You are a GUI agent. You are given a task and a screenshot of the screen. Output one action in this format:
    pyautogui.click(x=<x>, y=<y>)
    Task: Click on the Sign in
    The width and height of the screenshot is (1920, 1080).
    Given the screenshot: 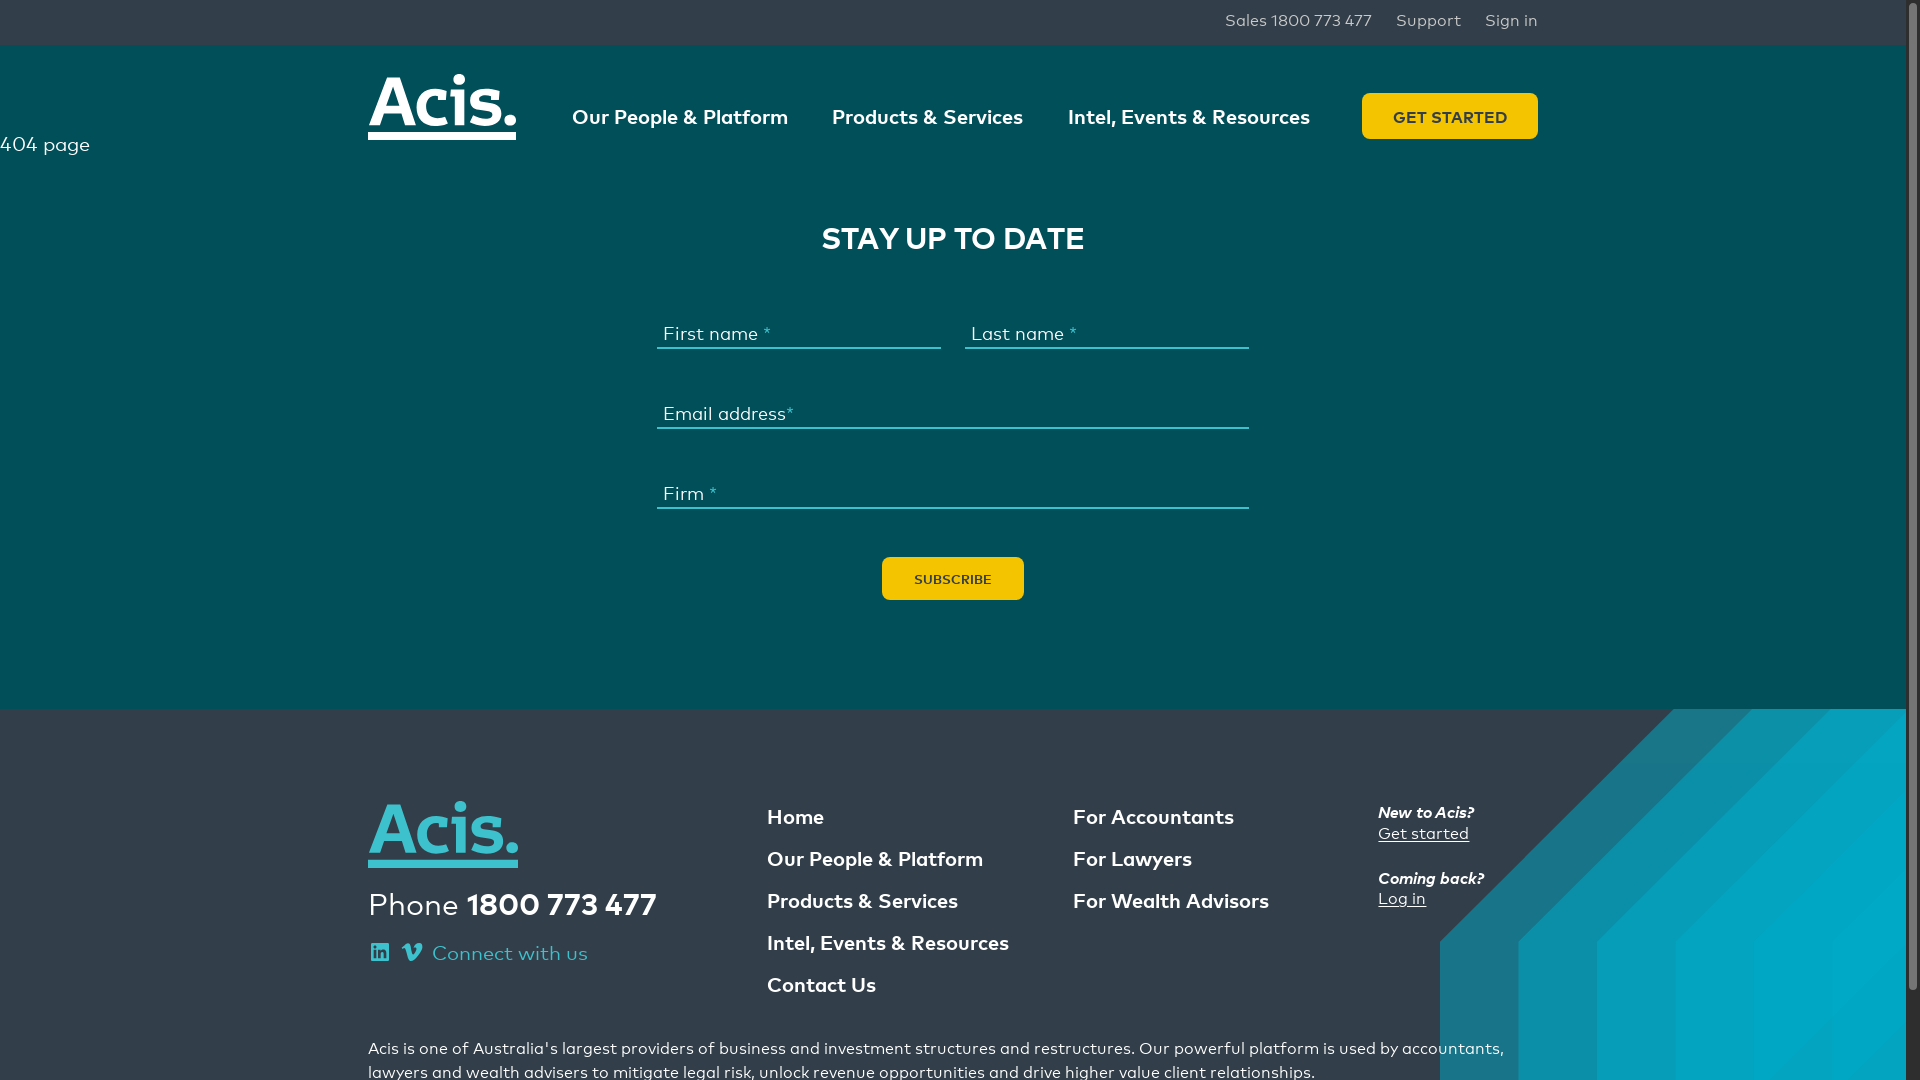 What is the action you would take?
    pyautogui.click(x=1512, y=19)
    